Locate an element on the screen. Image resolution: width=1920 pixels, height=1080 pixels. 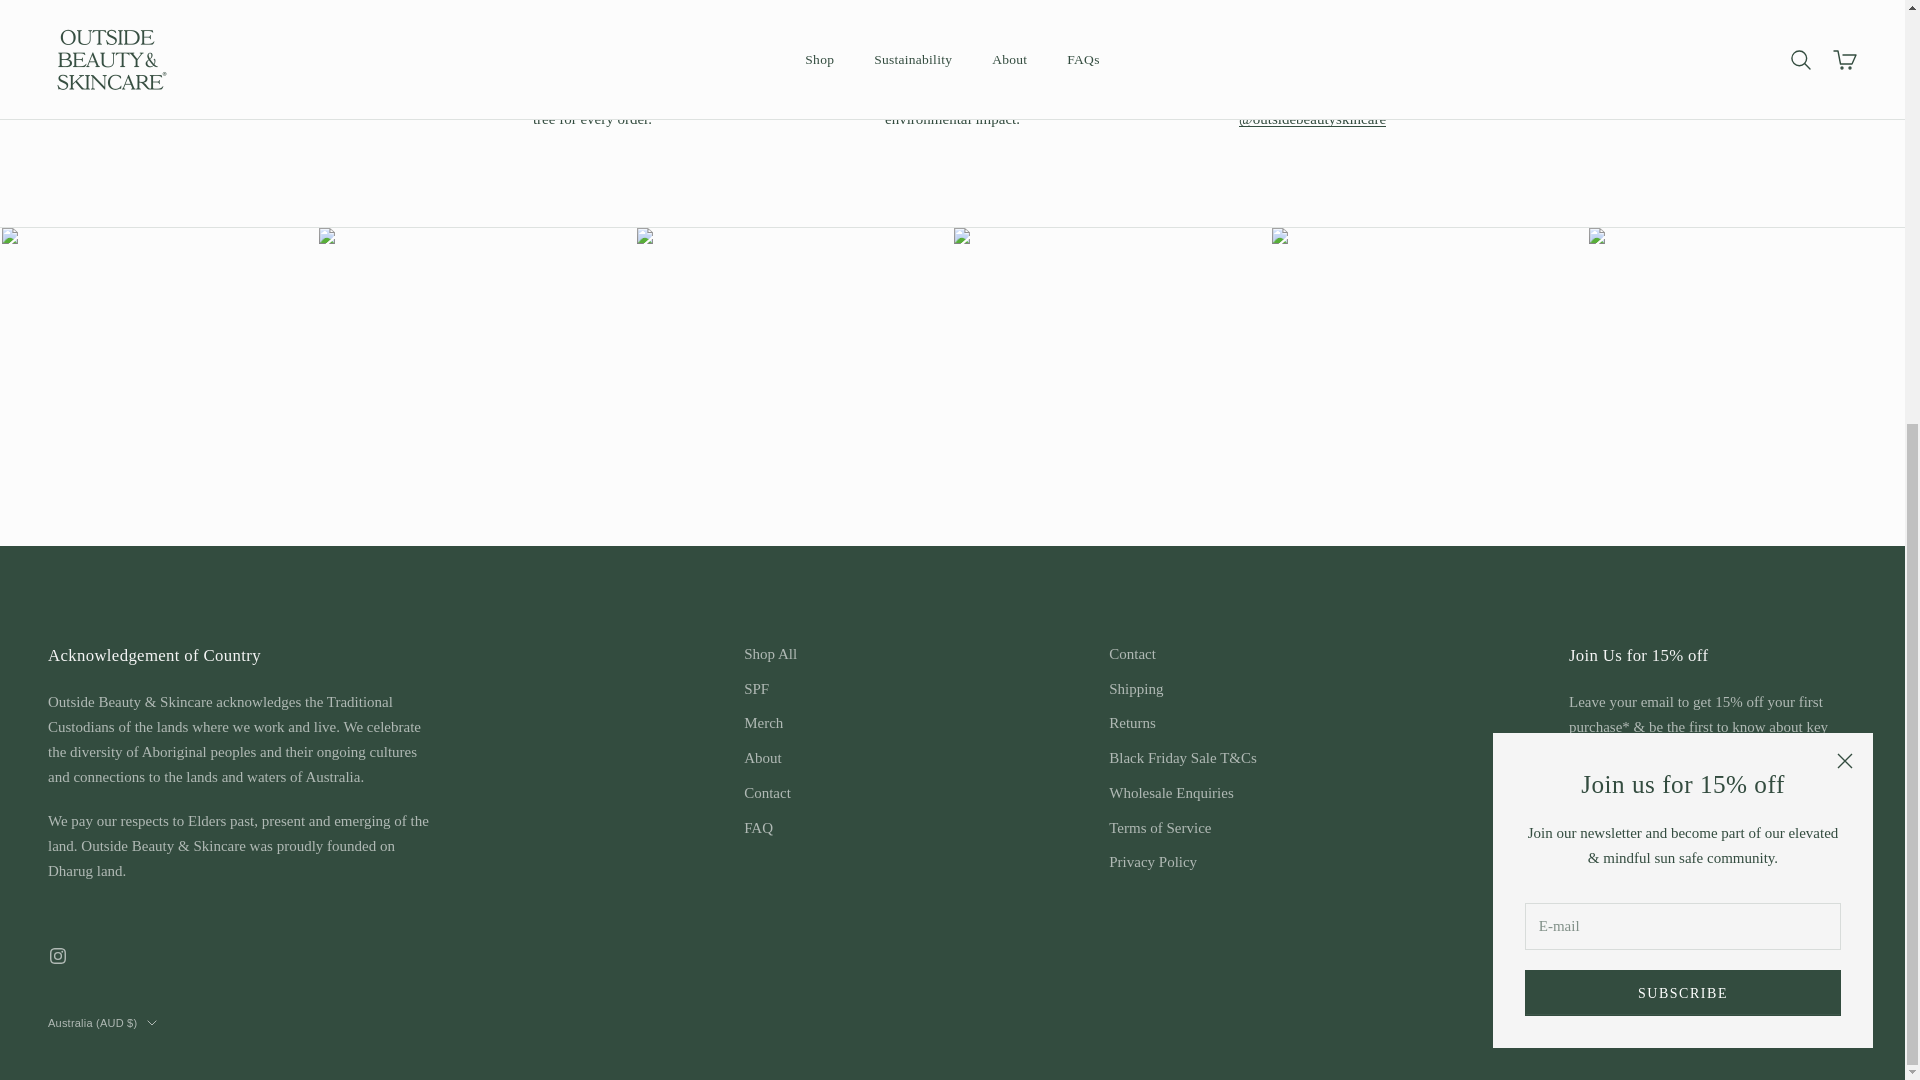
SUBSCRIBE is located at coordinates (1682, 304).